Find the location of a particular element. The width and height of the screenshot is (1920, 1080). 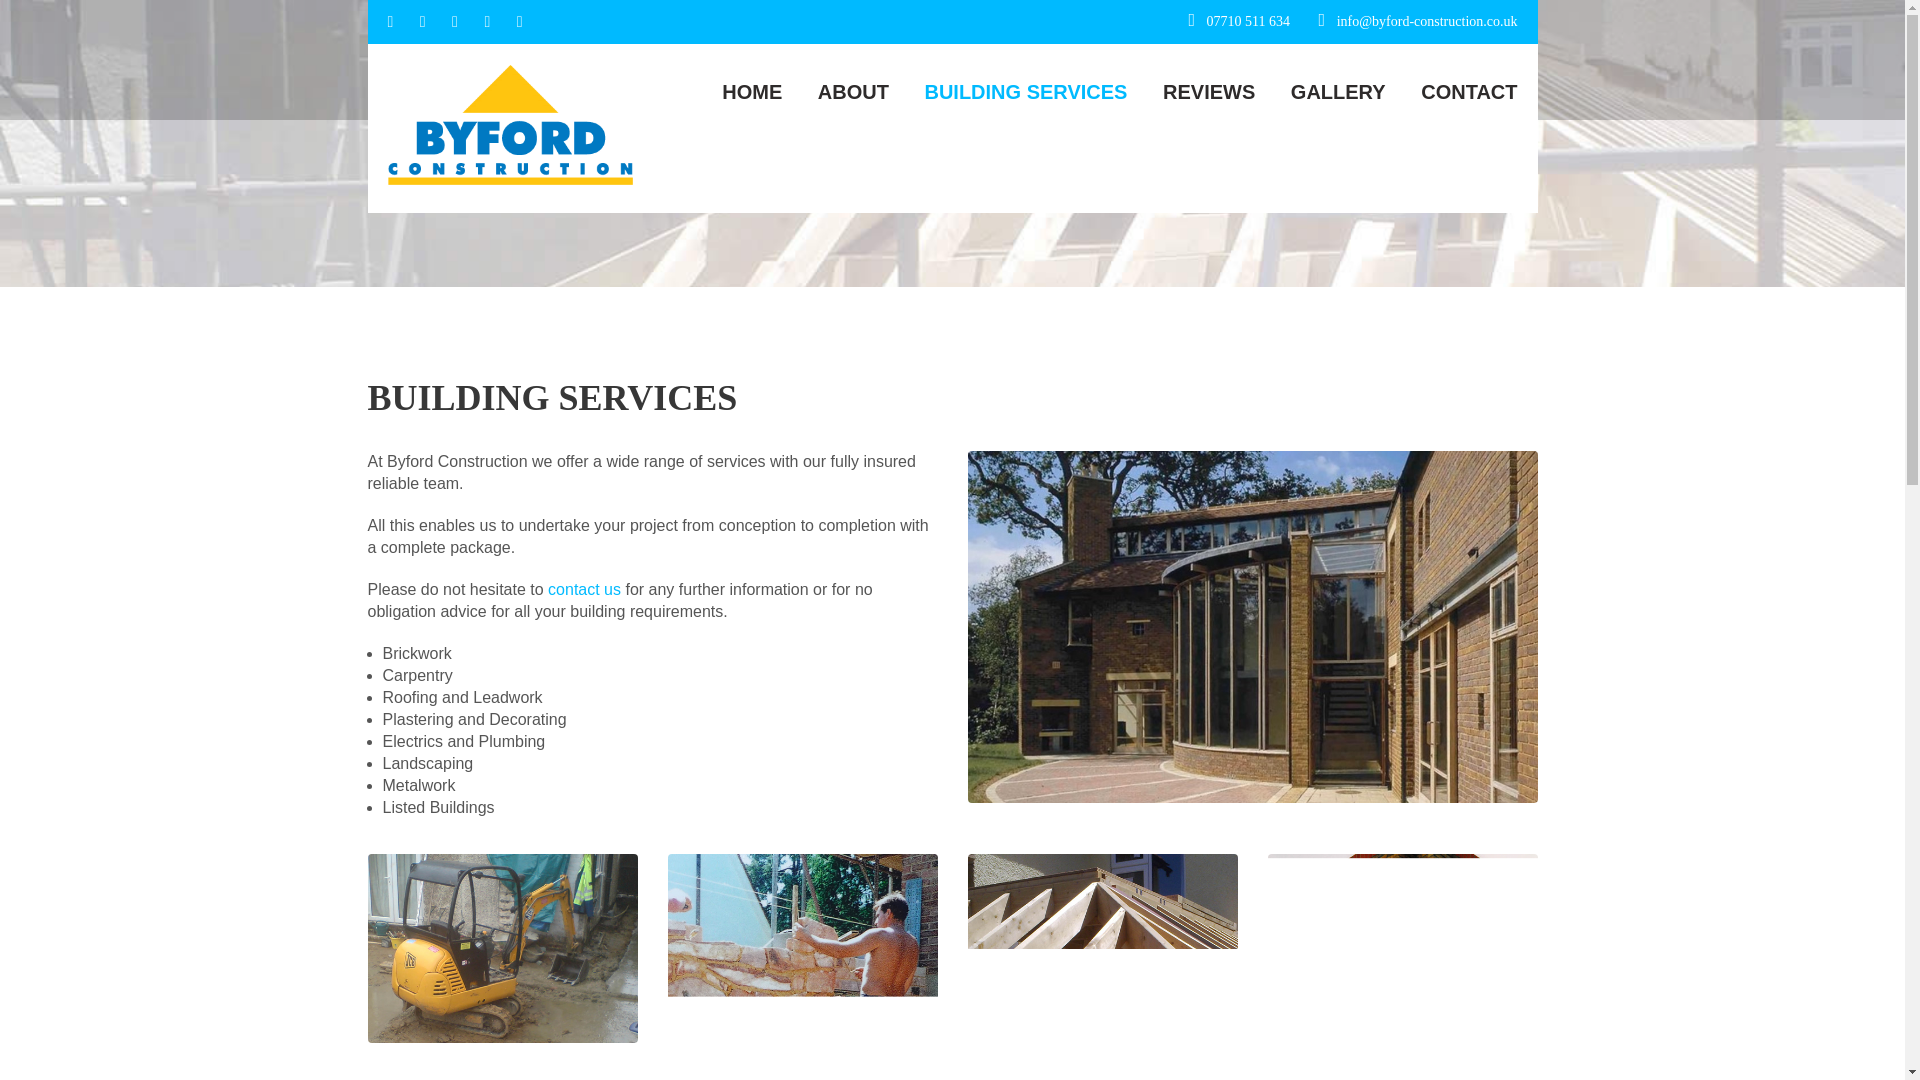

BUILDING SERVICES is located at coordinates (1010, 92).